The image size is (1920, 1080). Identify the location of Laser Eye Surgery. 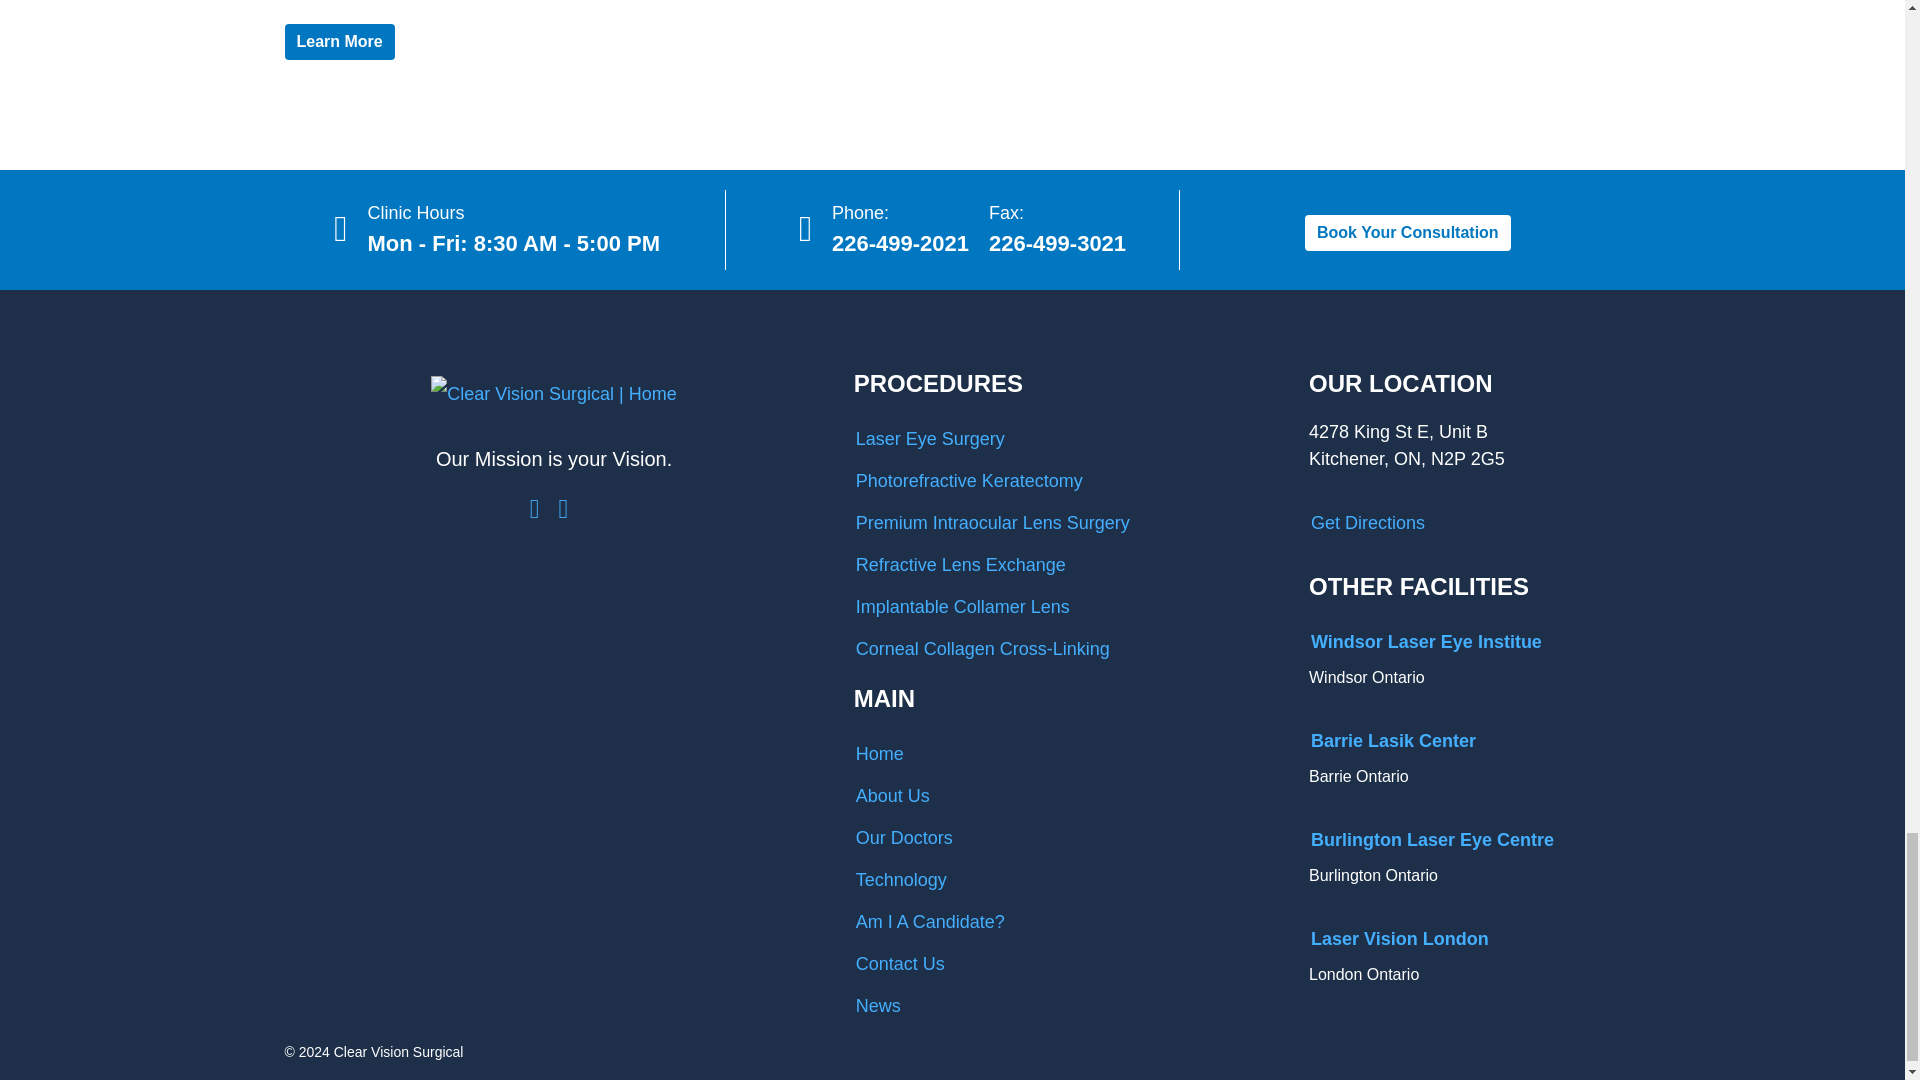
(1066, 439).